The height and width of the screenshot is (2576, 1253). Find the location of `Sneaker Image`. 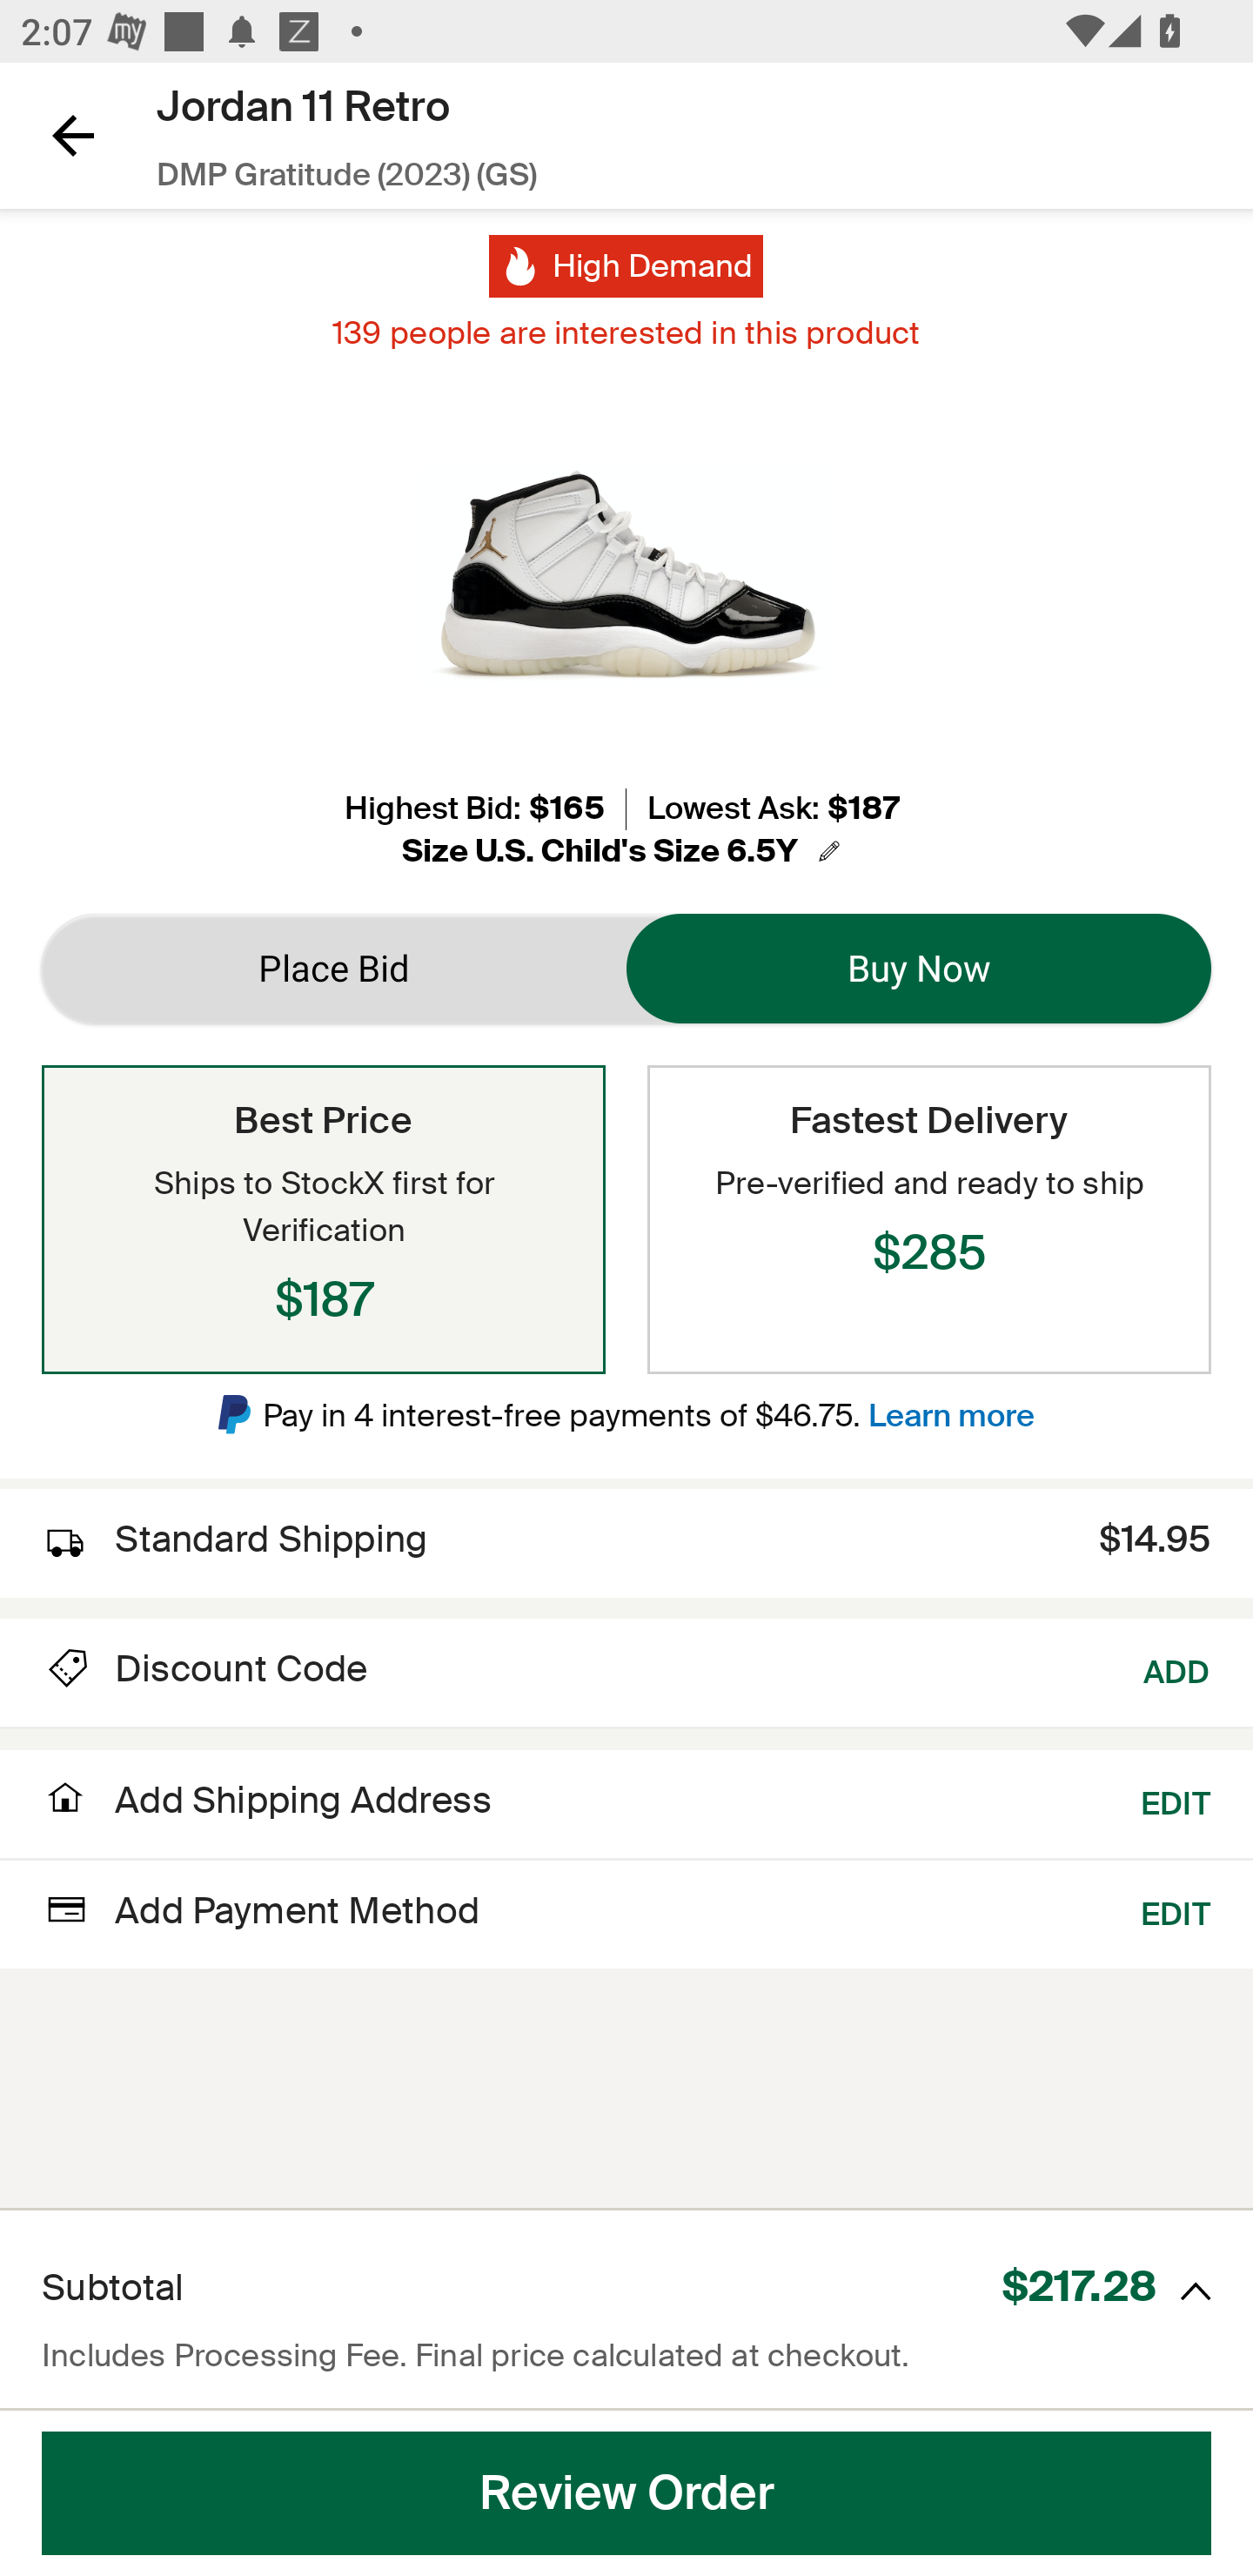

Sneaker Image is located at coordinates (626, 575).